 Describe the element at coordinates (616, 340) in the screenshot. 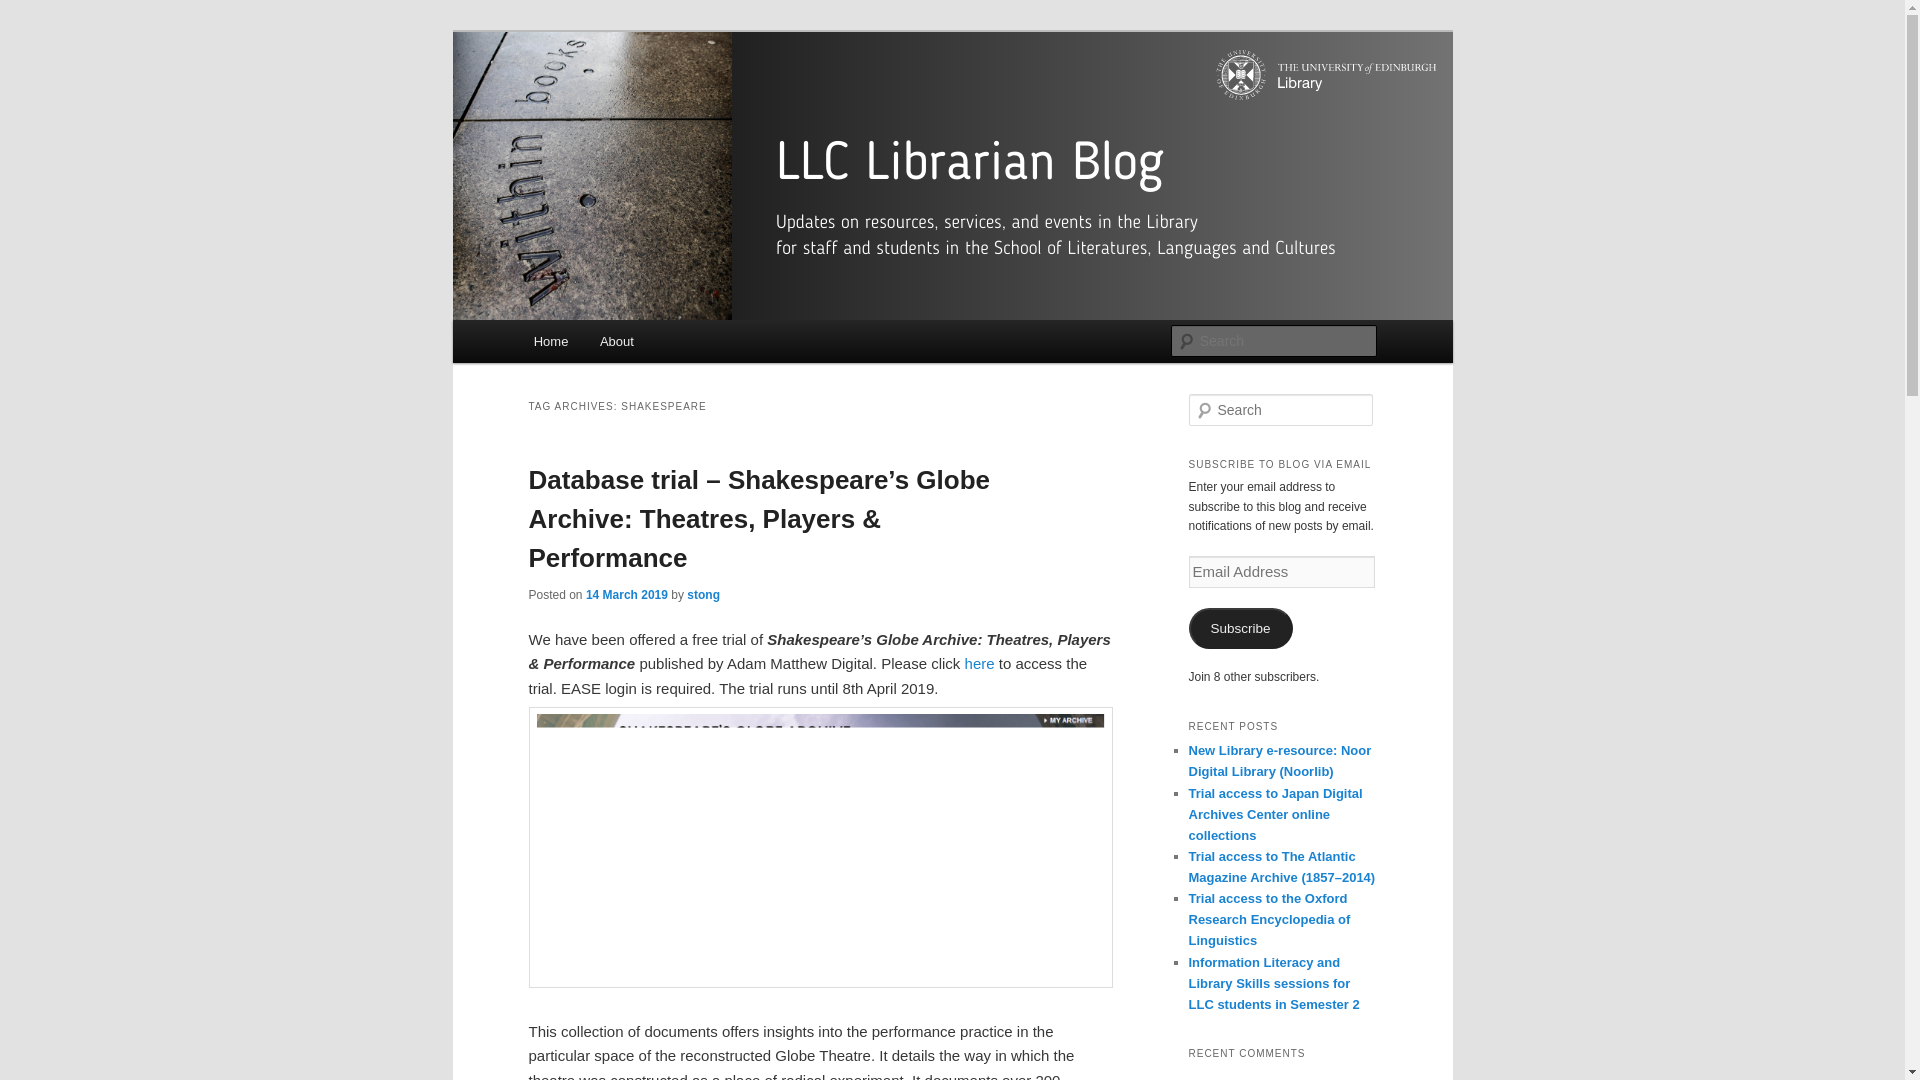

I see `About` at that location.